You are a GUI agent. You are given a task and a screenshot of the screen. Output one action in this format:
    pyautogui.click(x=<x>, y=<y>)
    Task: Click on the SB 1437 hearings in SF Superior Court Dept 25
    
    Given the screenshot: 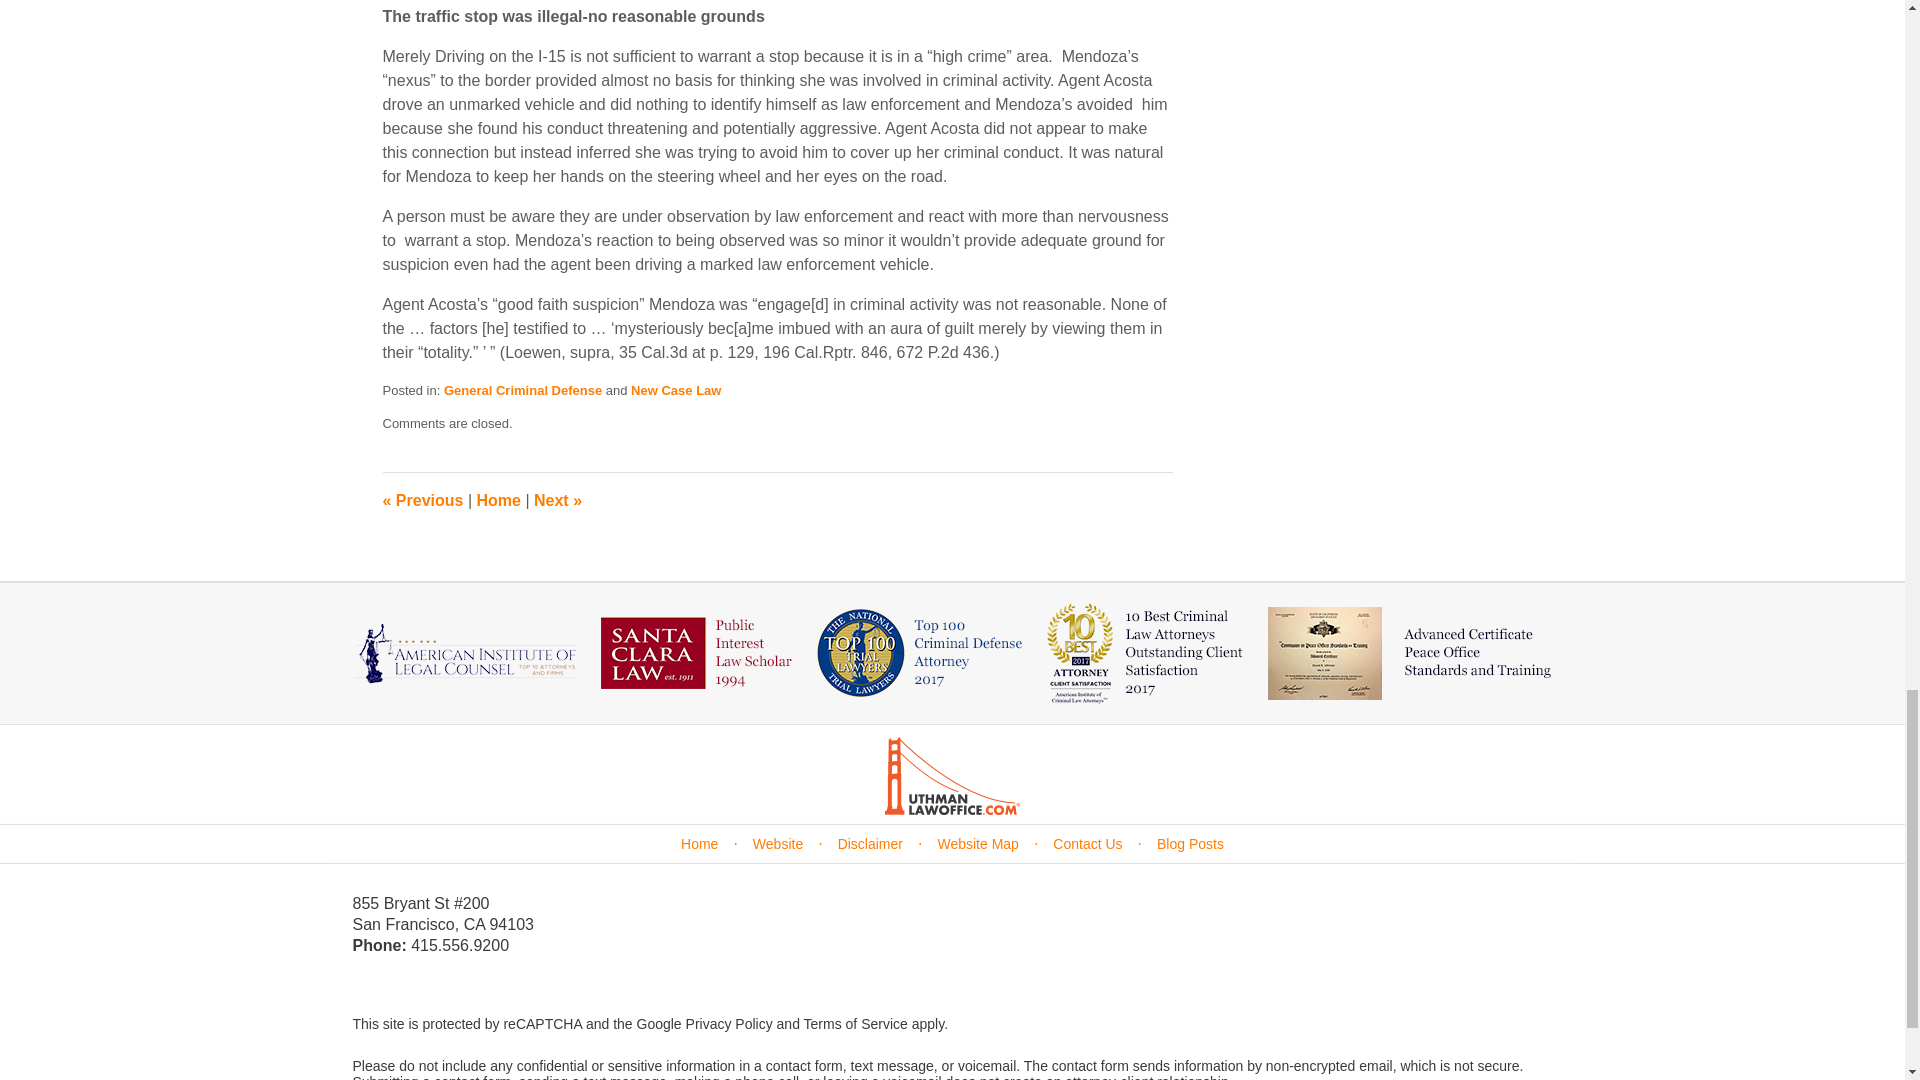 What is the action you would take?
    pyautogui.click(x=422, y=500)
    